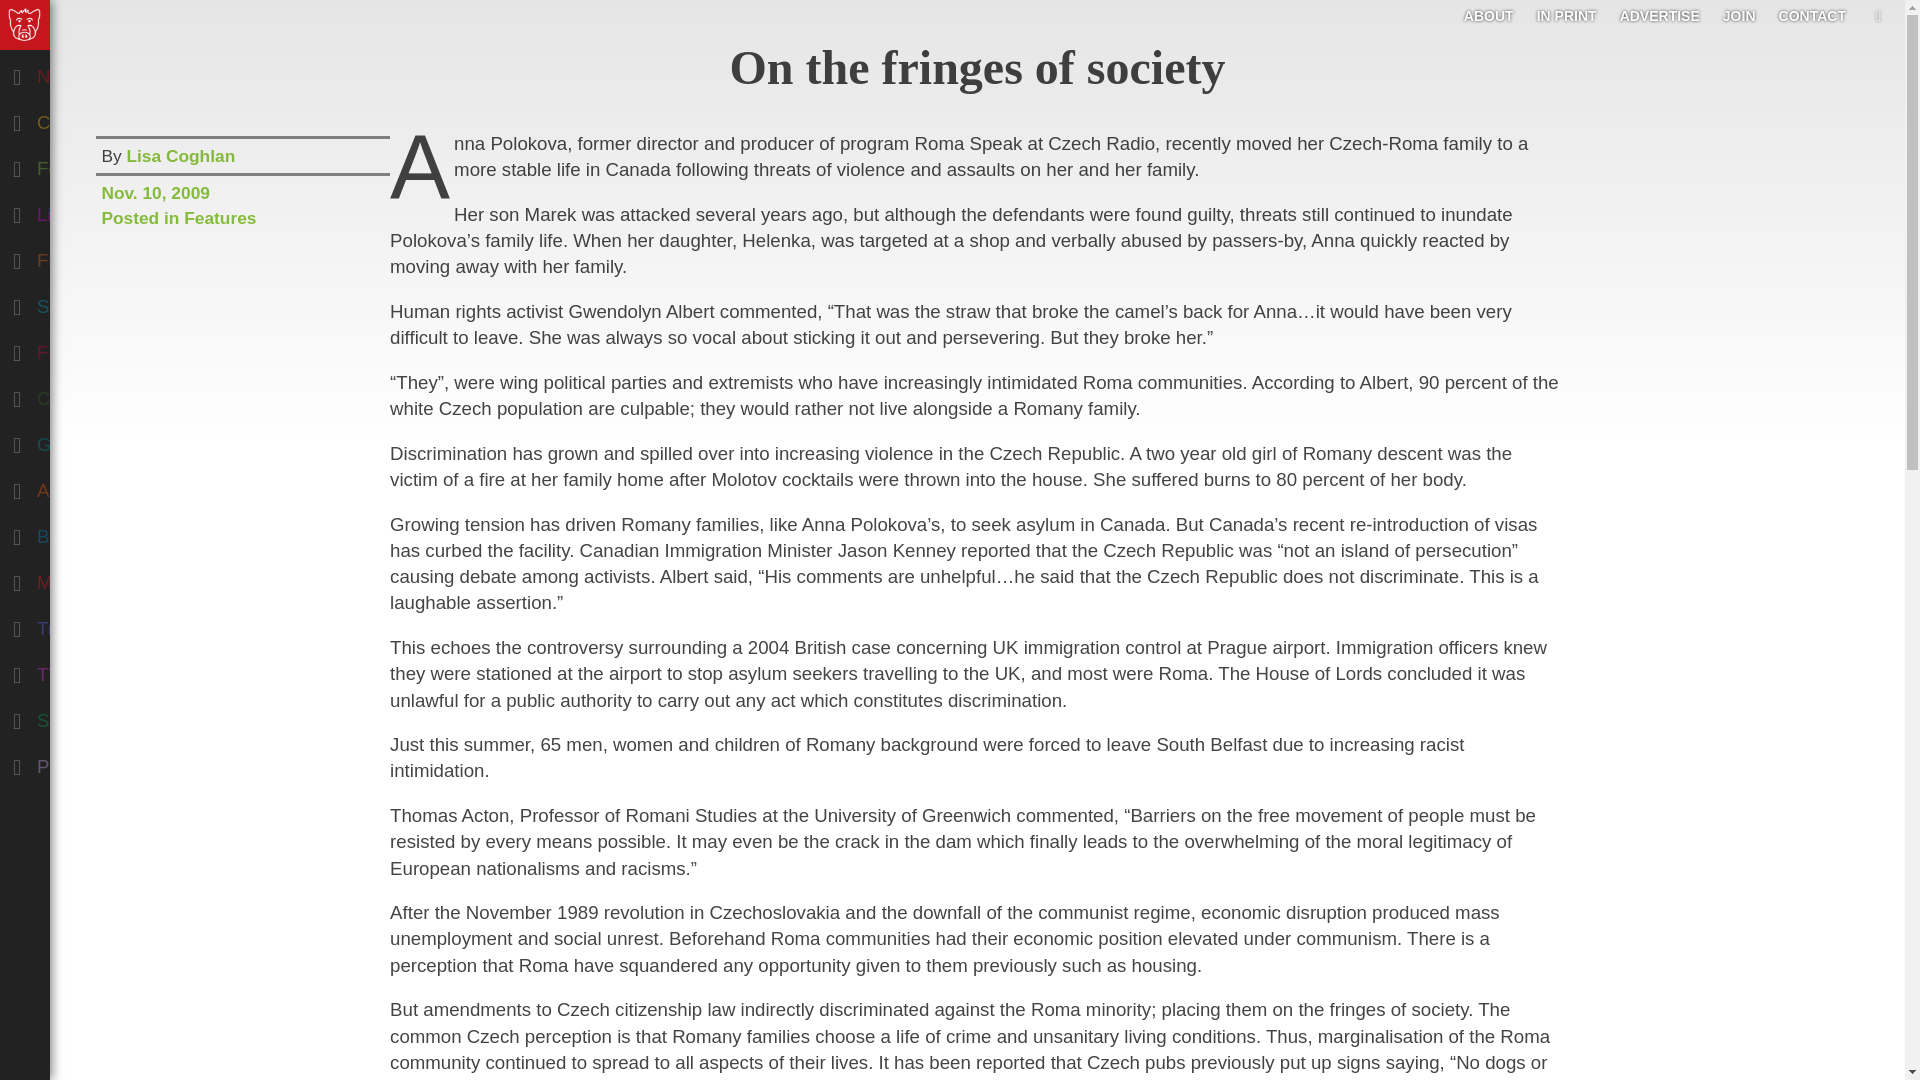  Describe the element at coordinates (142, 218) in the screenshot. I see `Posted in` at that location.